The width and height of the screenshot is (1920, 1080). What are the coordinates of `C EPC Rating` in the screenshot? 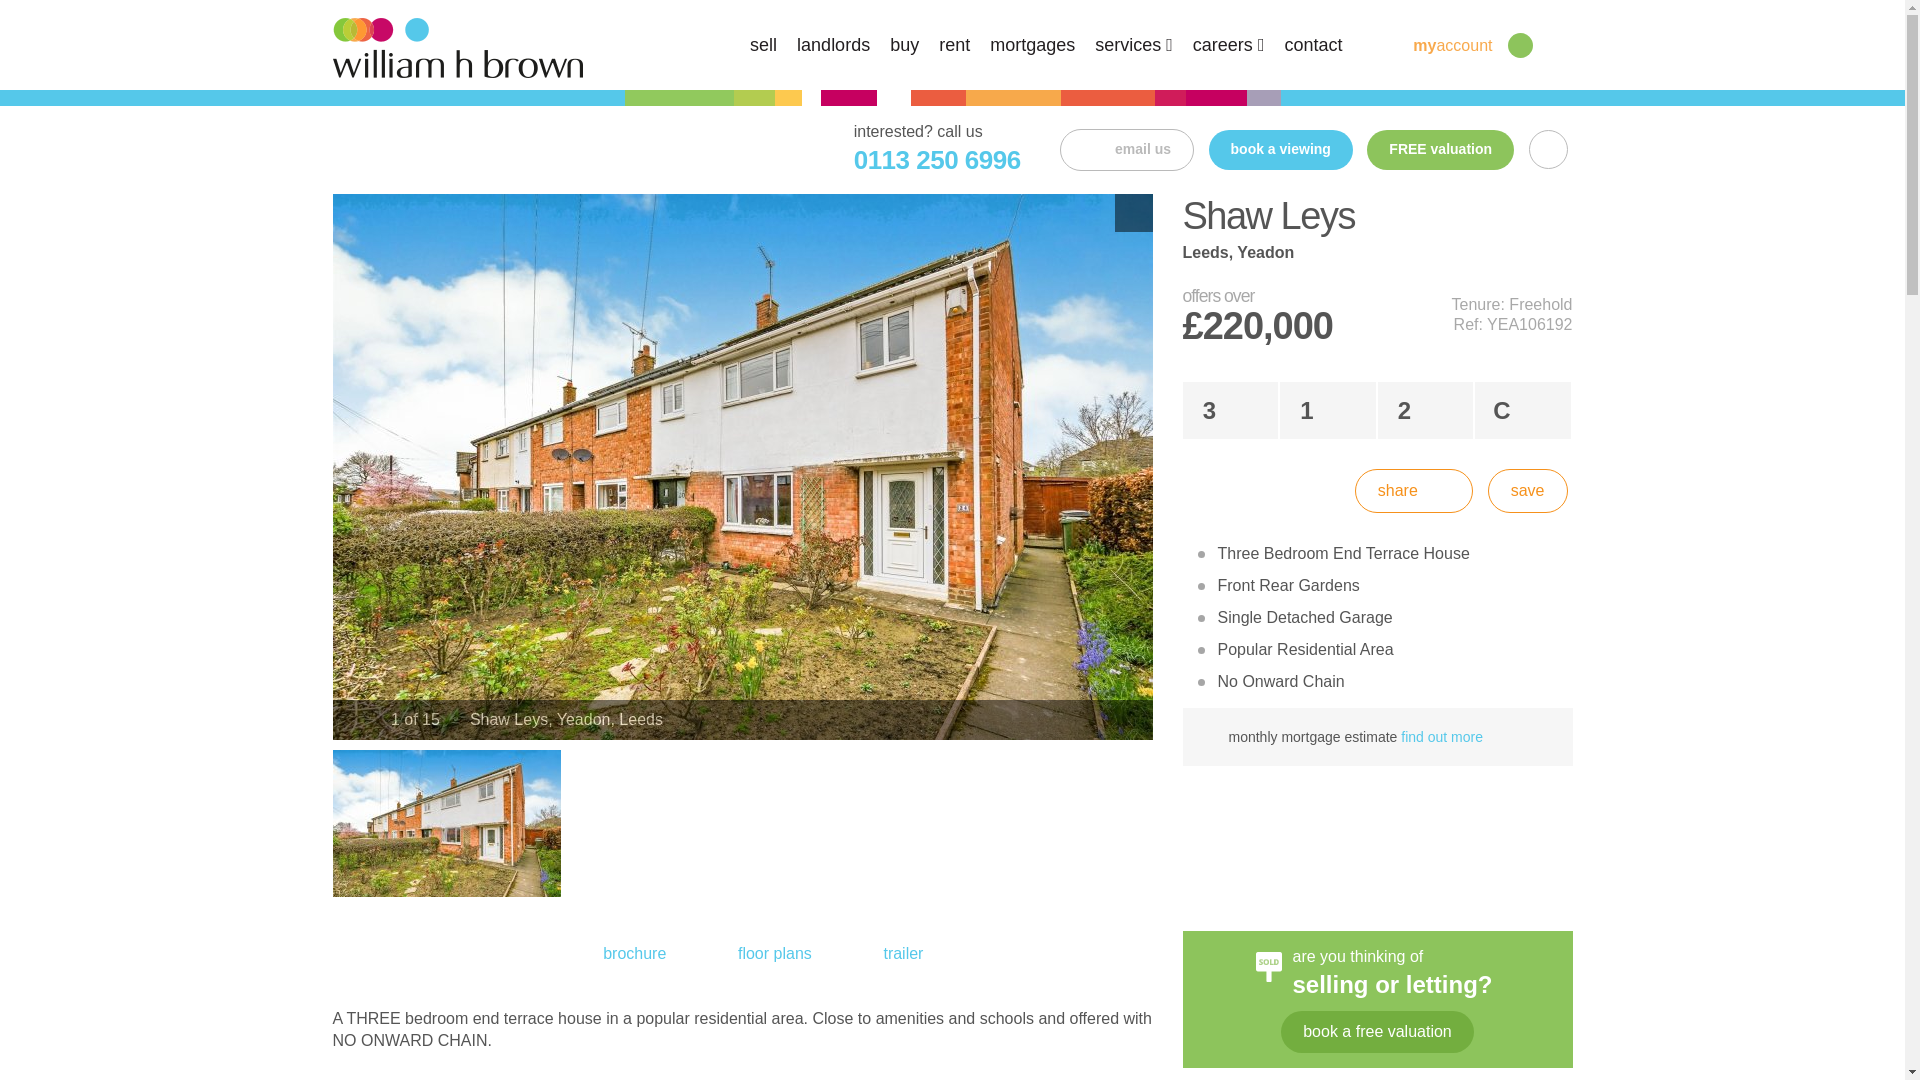 It's located at (1522, 410).